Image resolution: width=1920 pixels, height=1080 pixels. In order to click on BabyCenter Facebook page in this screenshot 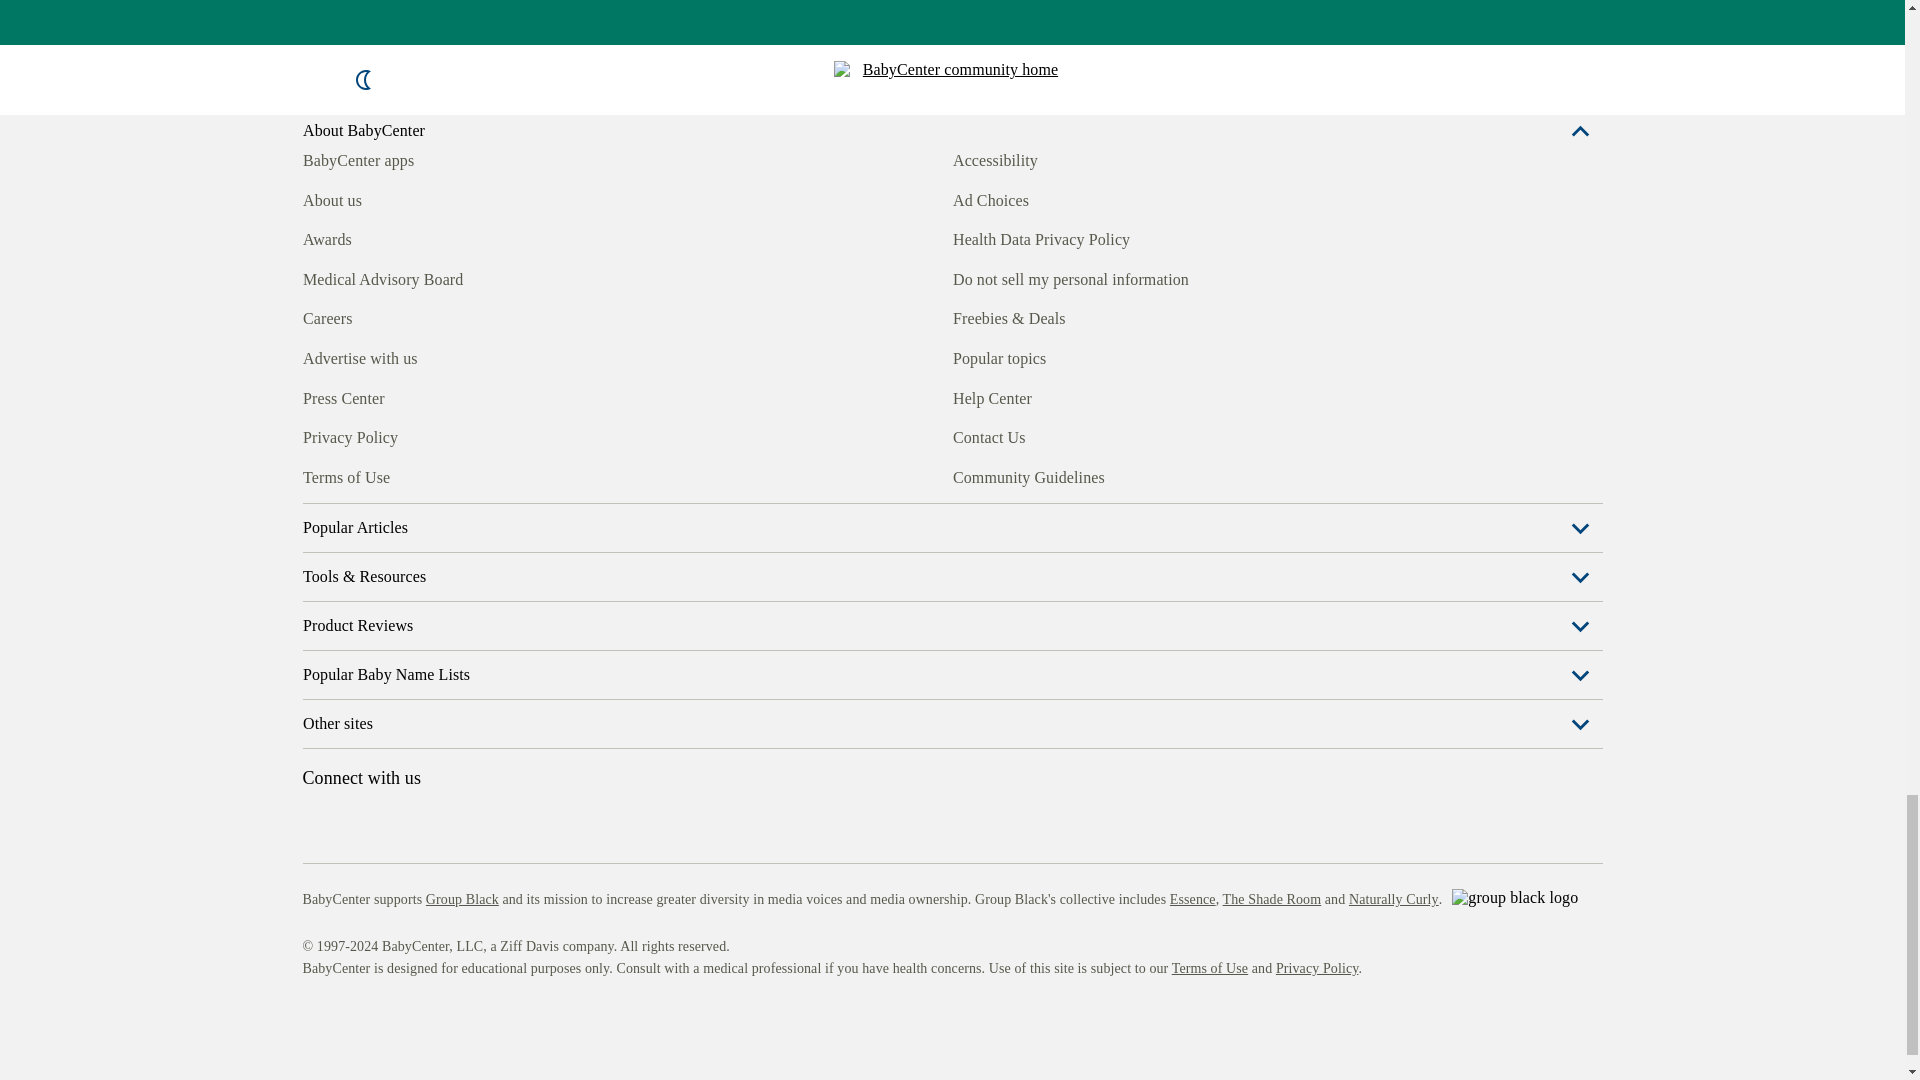, I will do `click(316, 475)`.